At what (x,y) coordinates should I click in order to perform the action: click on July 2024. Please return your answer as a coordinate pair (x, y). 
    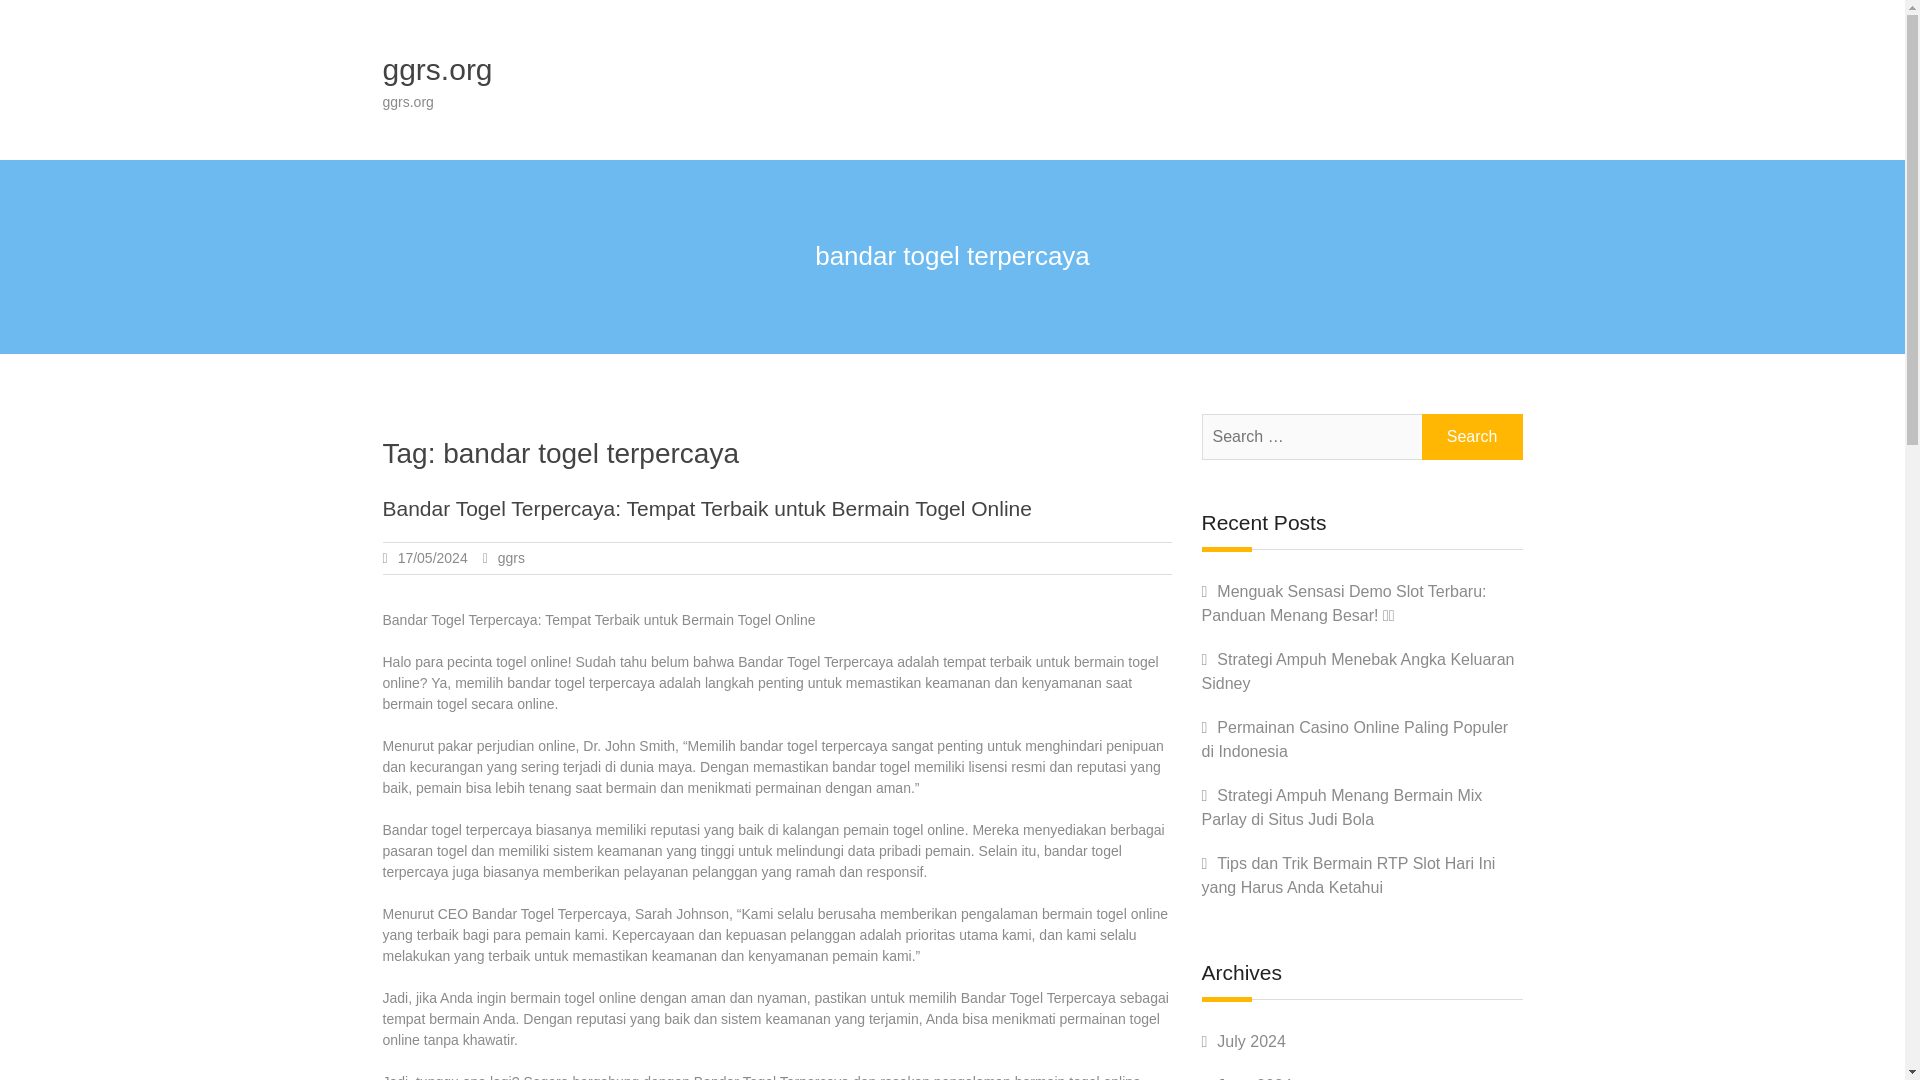
    Looking at the image, I should click on (1252, 1040).